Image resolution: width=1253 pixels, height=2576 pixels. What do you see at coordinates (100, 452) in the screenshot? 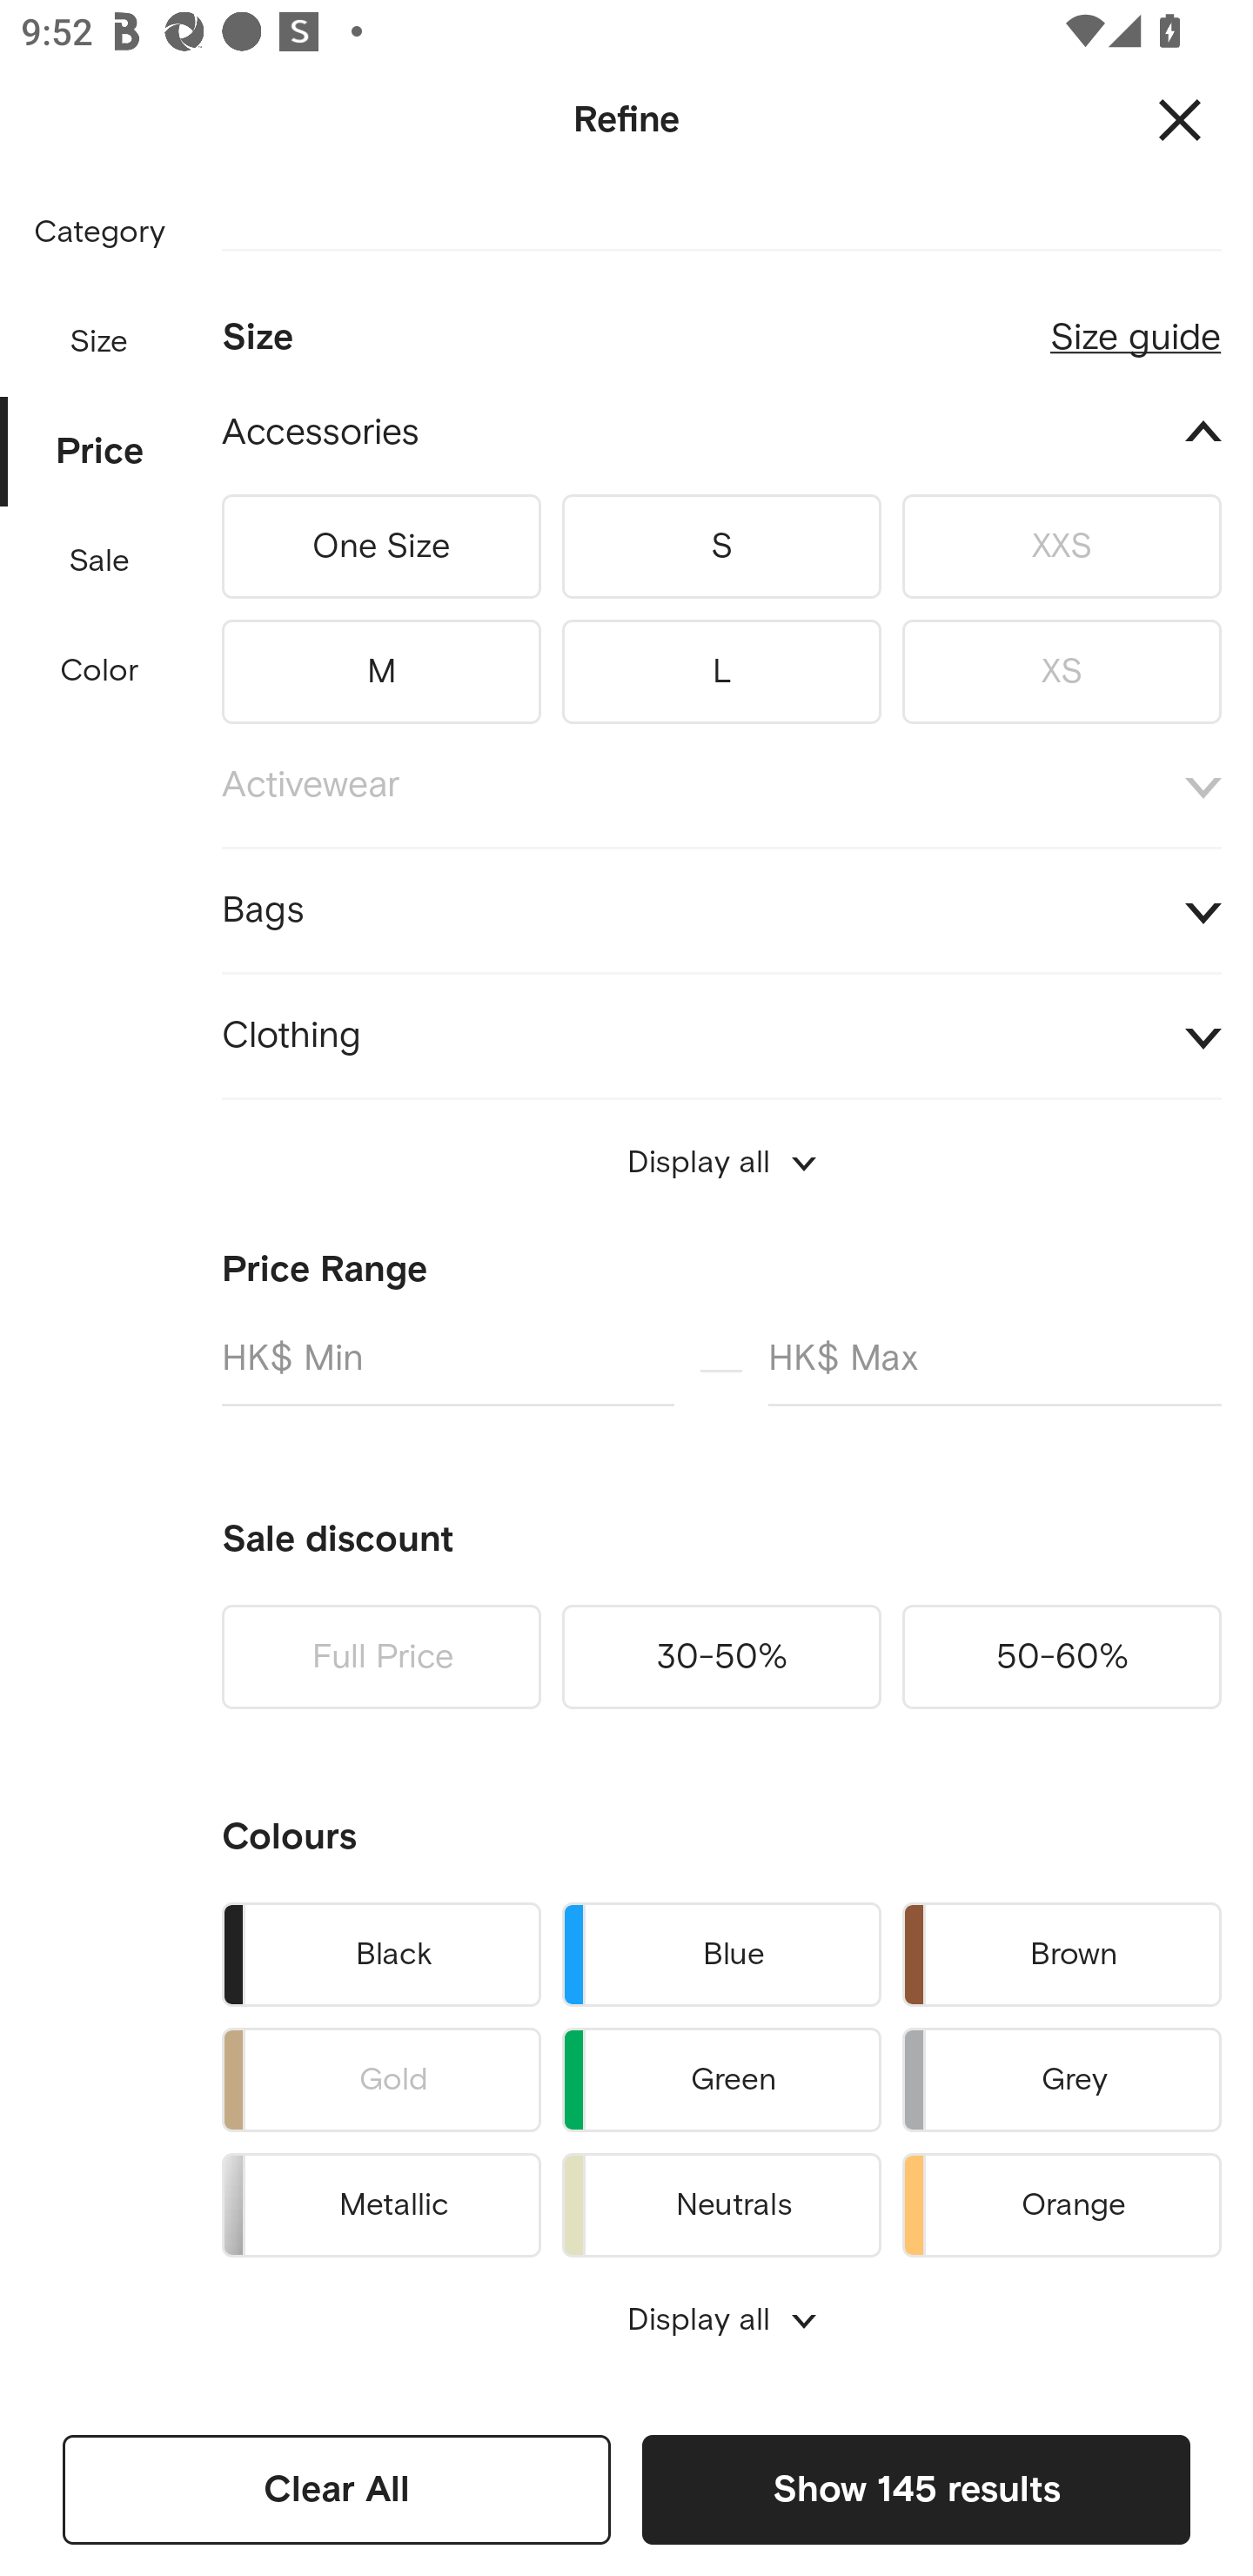
I see `Price` at bounding box center [100, 452].